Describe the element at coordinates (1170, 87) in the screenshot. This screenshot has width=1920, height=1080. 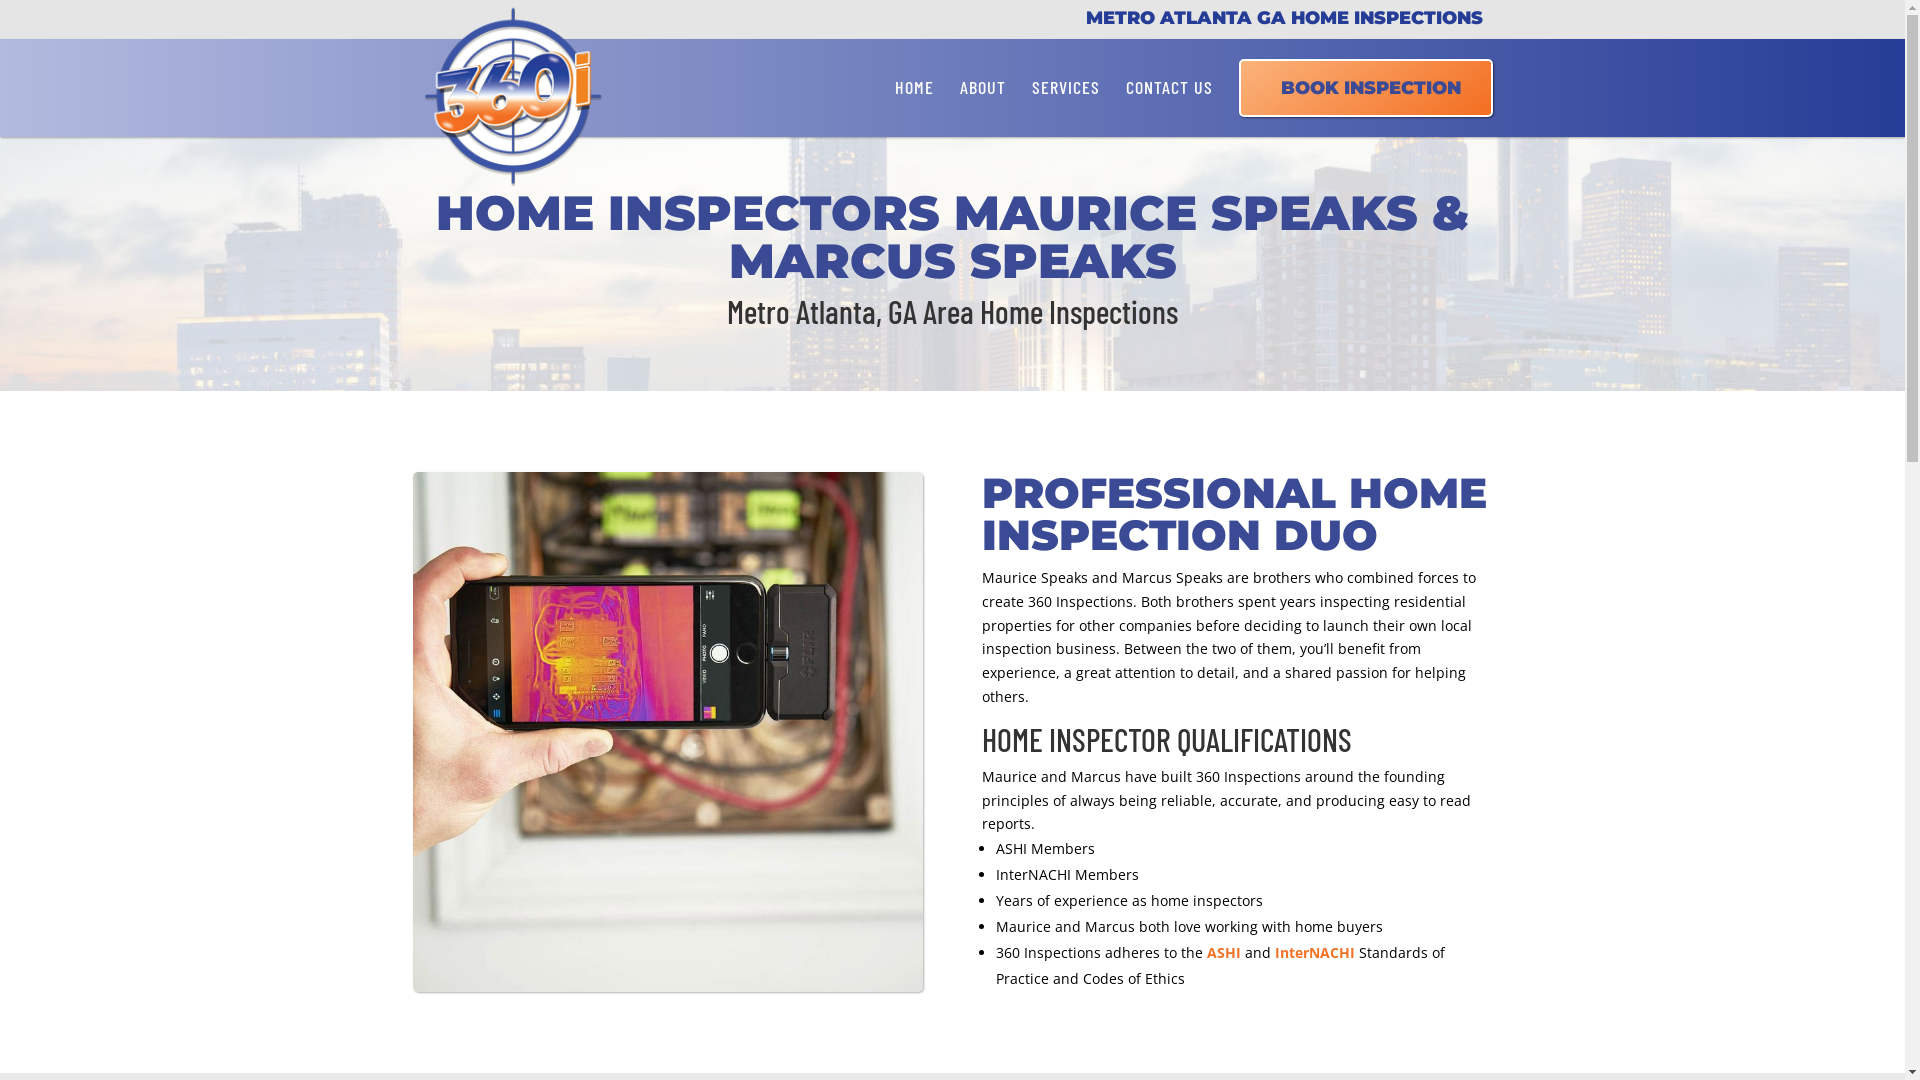
I see `CONTACT US` at that location.